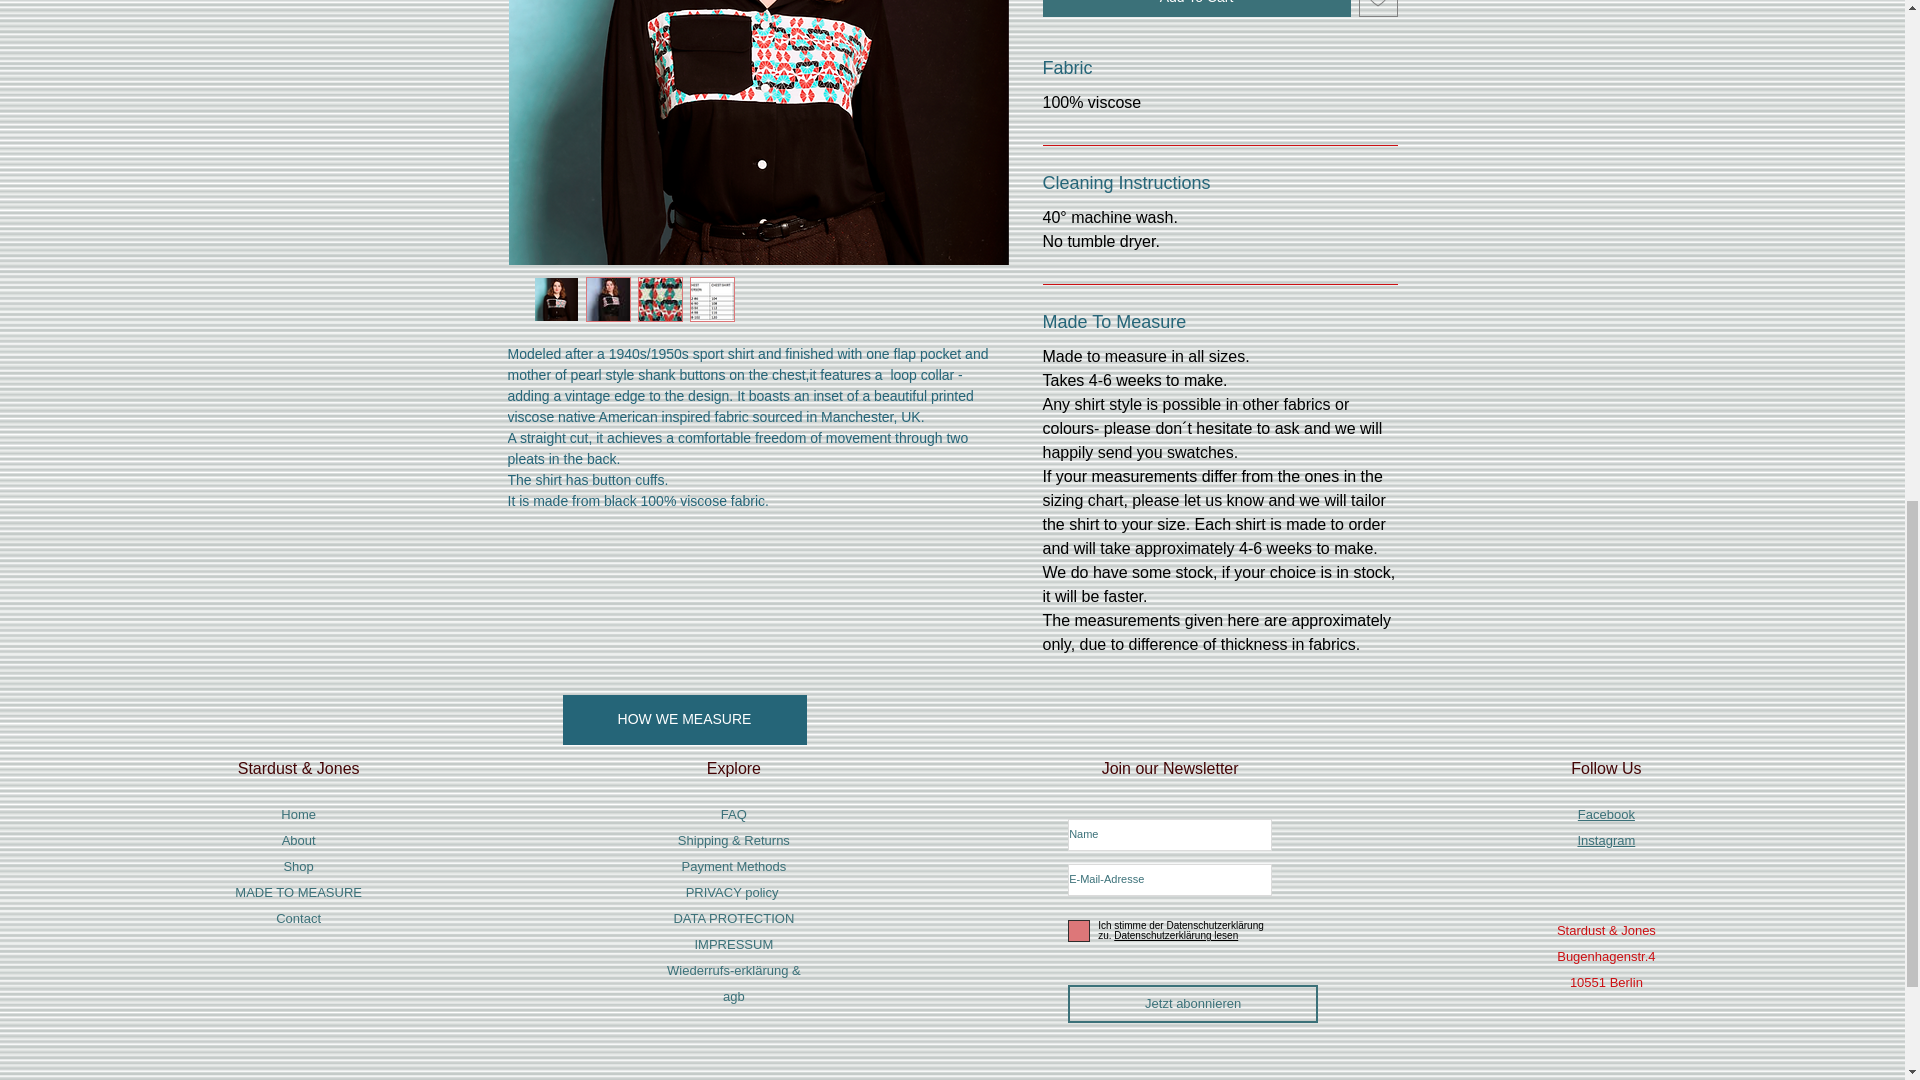  Describe the element at coordinates (298, 918) in the screenshot. I see `Contact` at that location.